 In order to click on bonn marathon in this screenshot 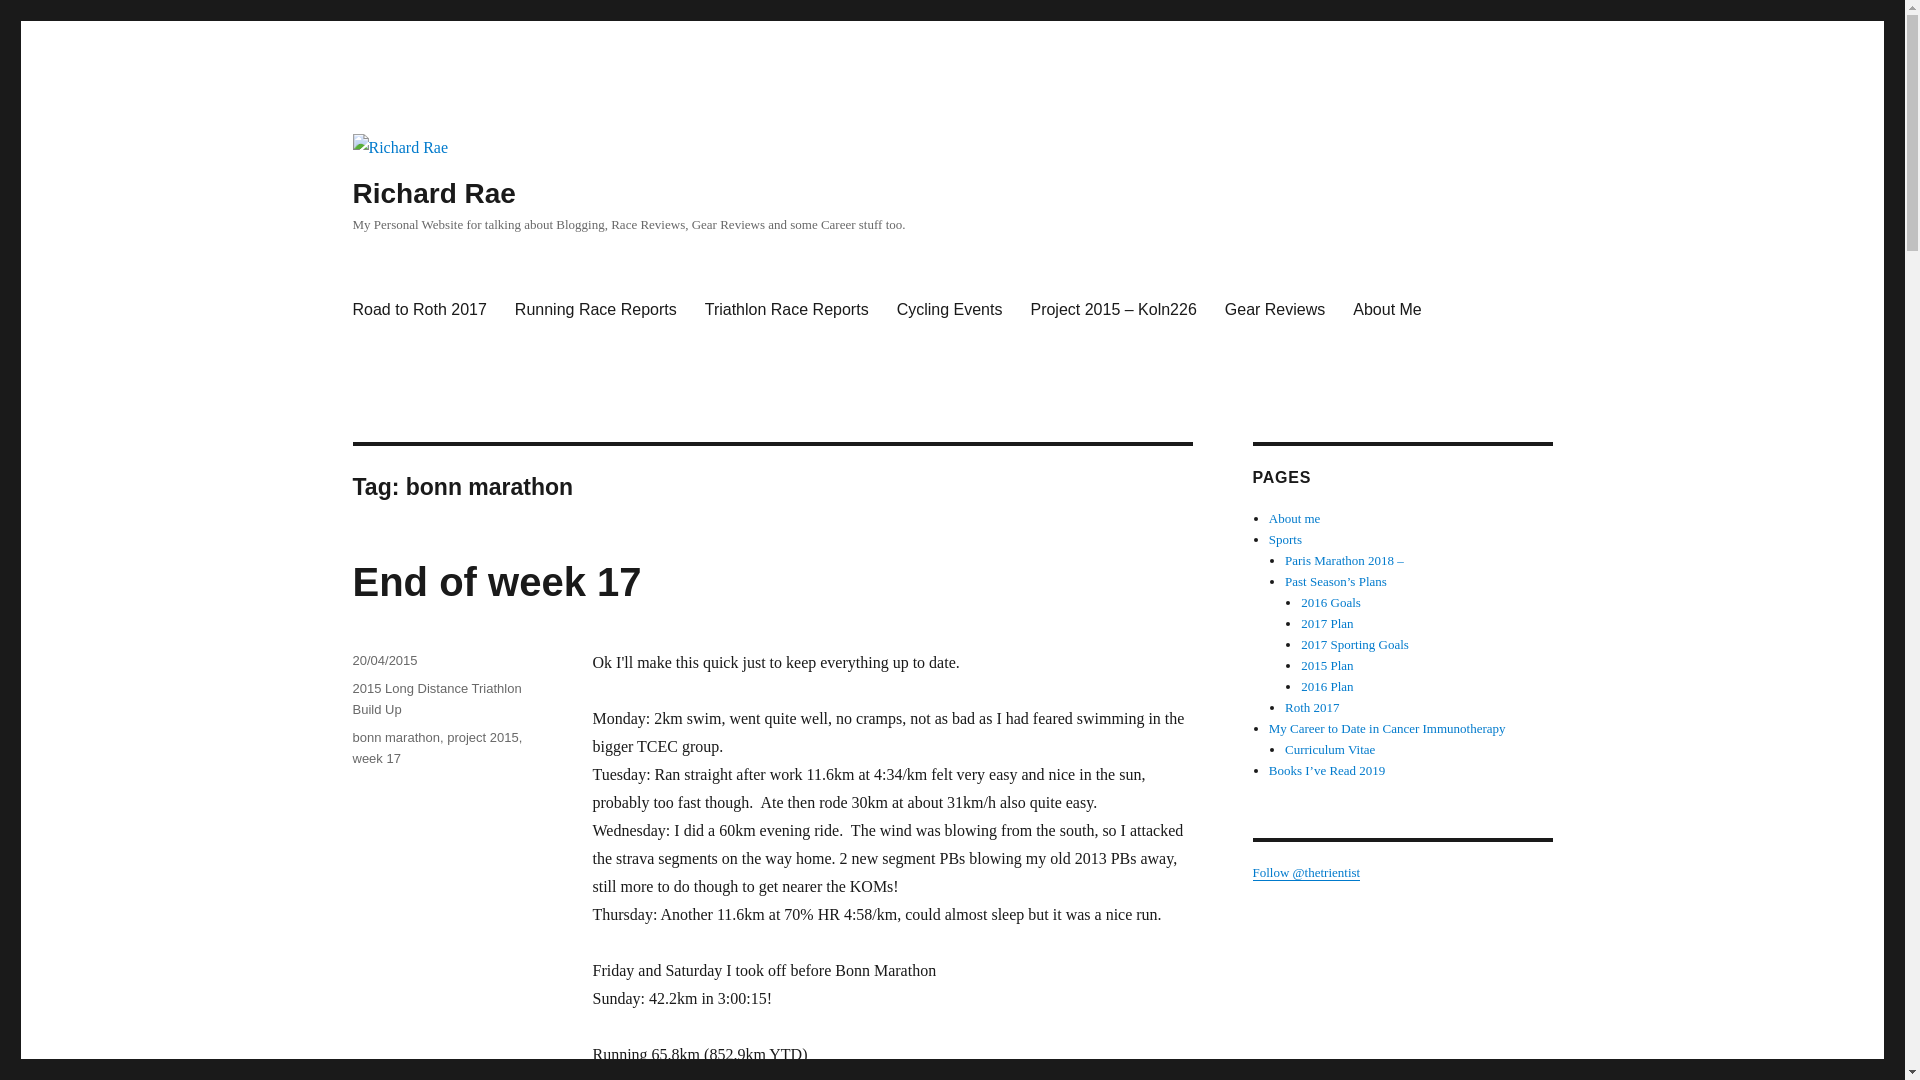, I will do `click(395, 738)`.